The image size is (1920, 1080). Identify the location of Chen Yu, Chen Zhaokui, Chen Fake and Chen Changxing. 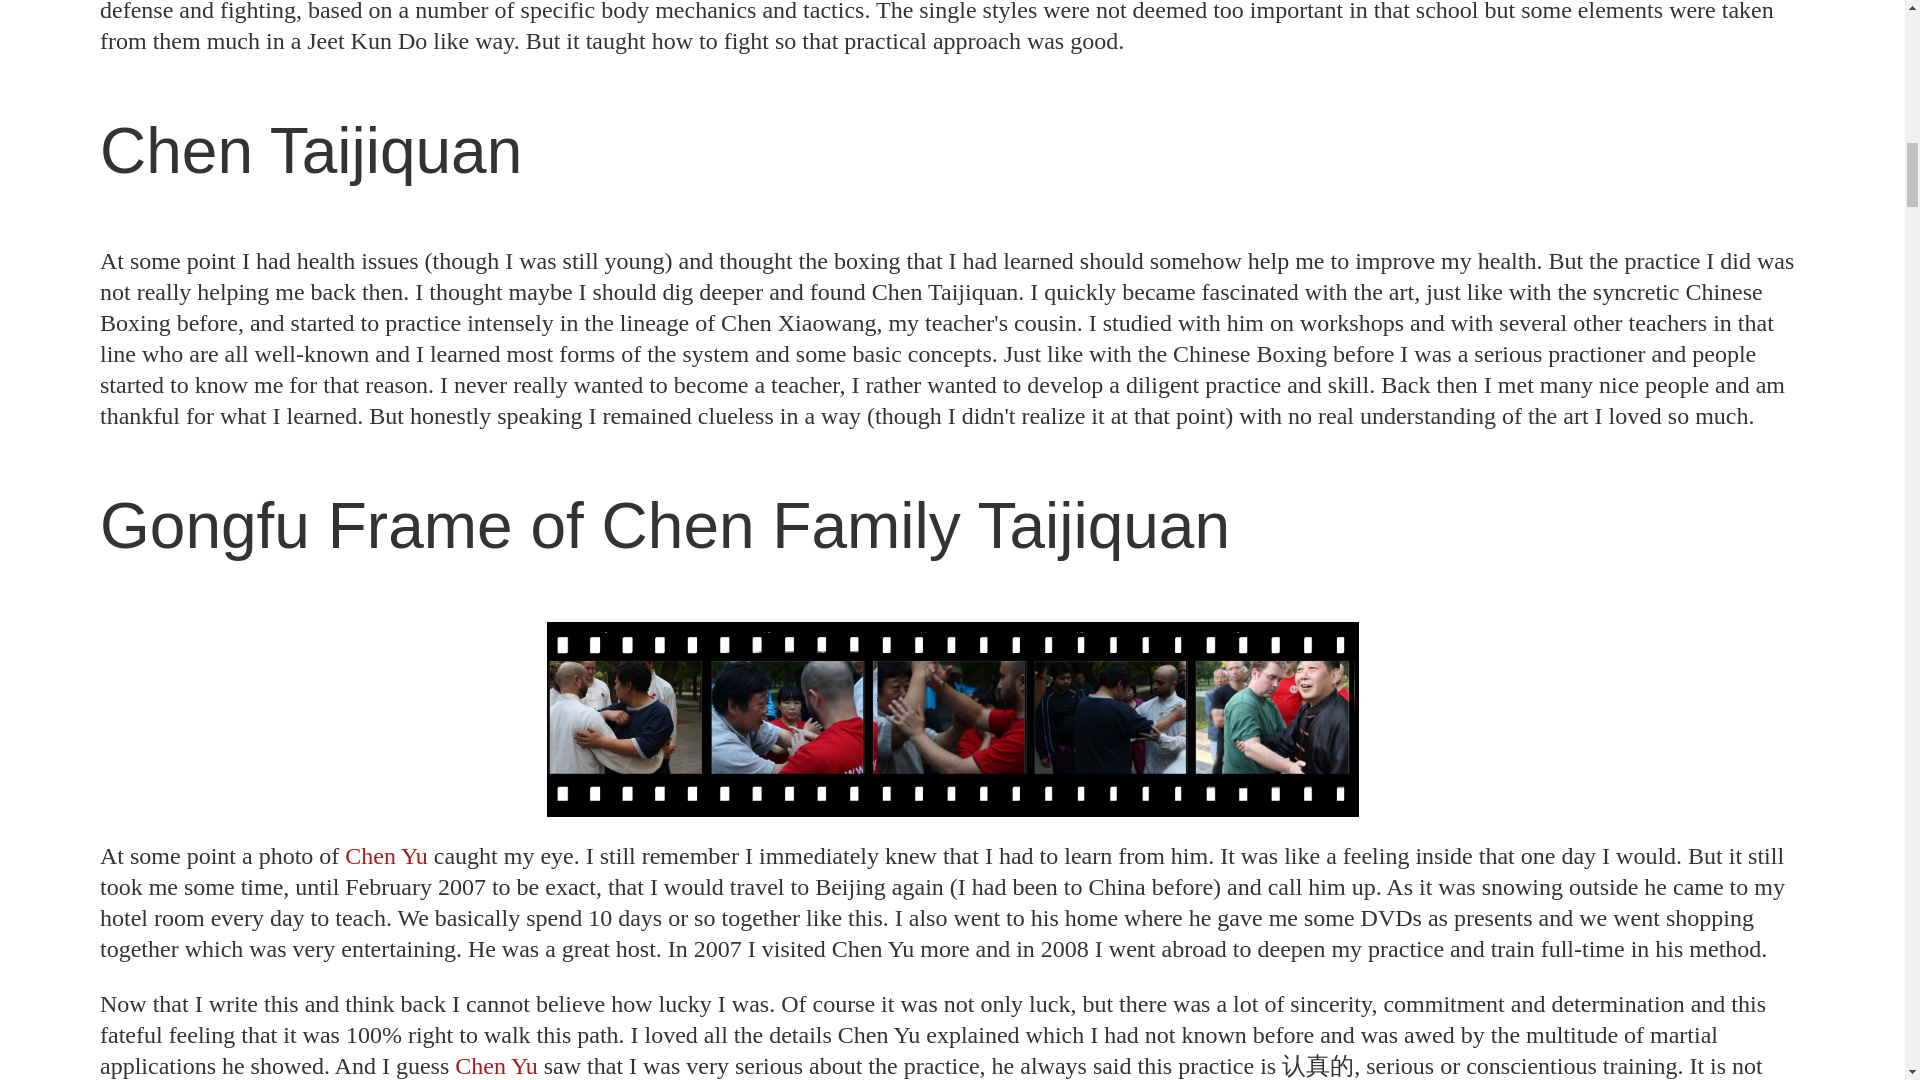
(389, 856).